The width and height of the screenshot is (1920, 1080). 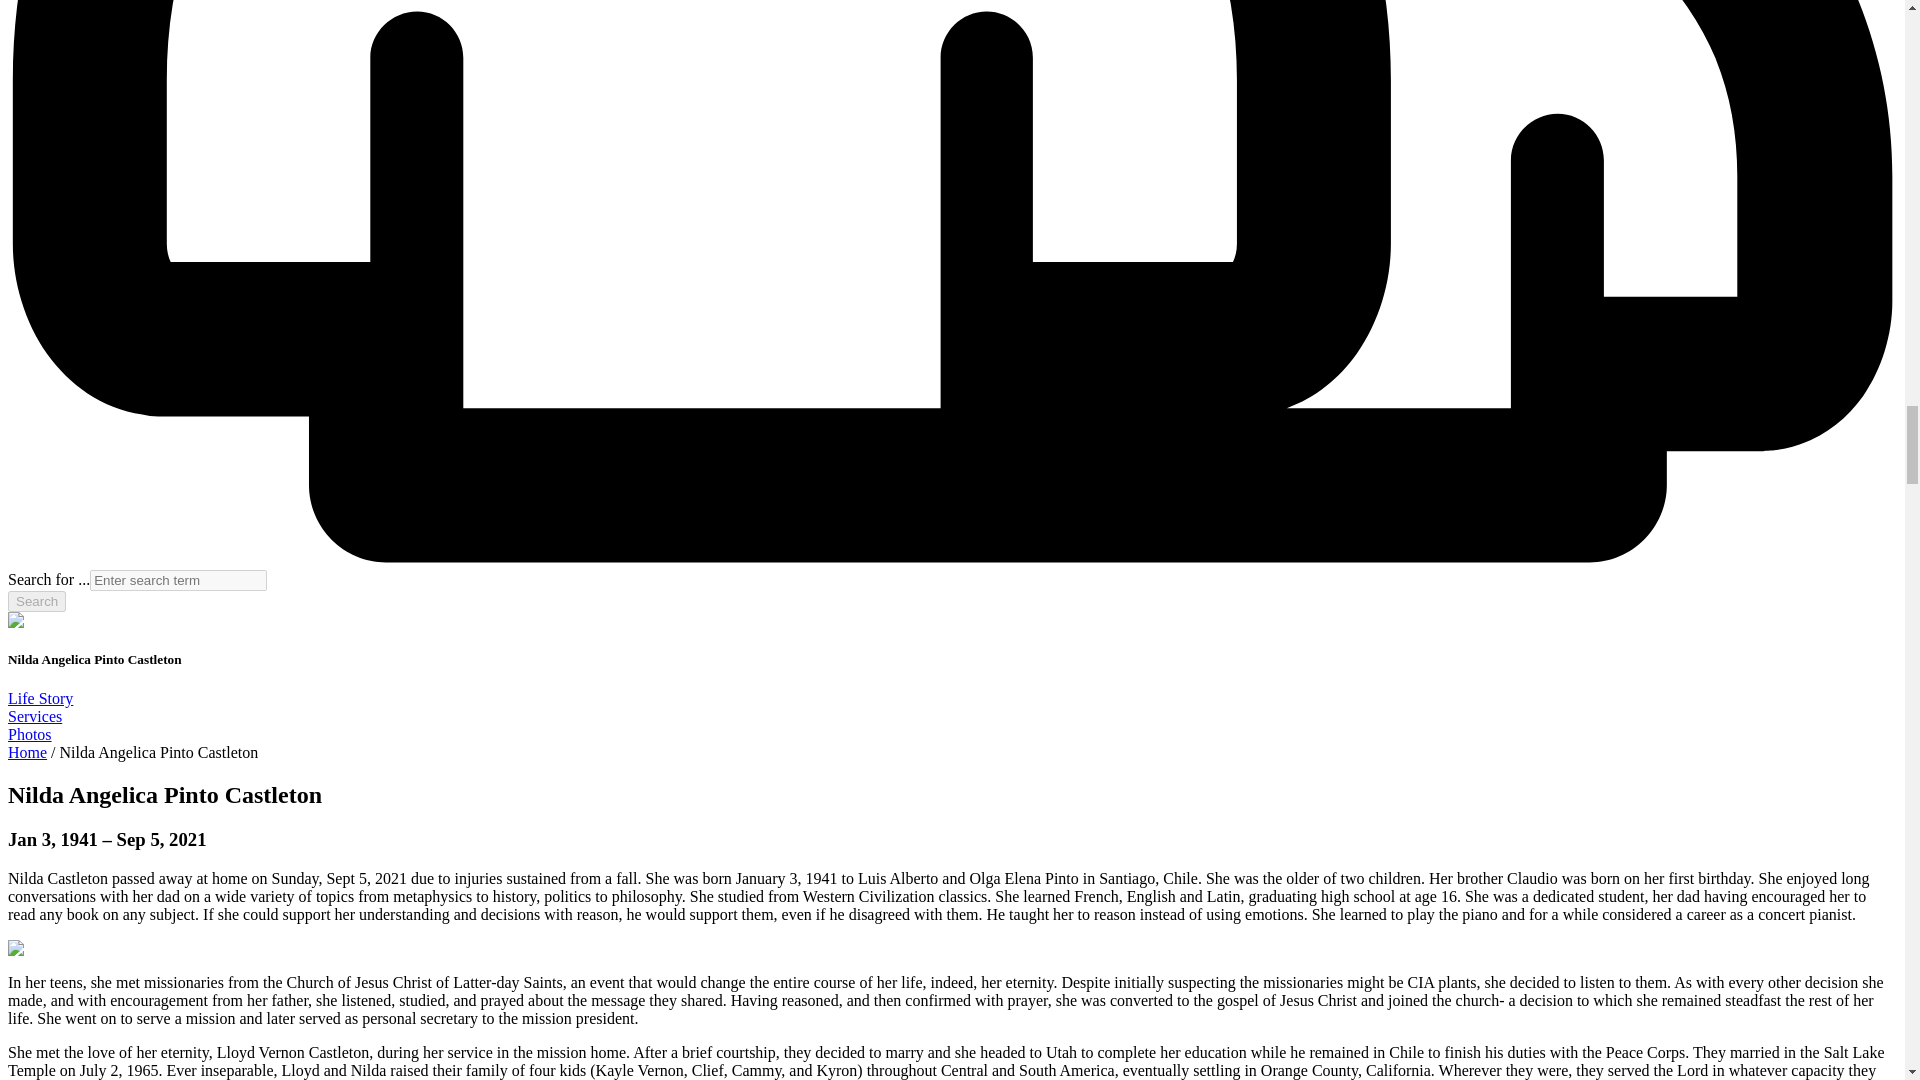 What do you see at coordinates (34, 716) in the screenshot?
I see `Services` at bounding box center [34, 716].